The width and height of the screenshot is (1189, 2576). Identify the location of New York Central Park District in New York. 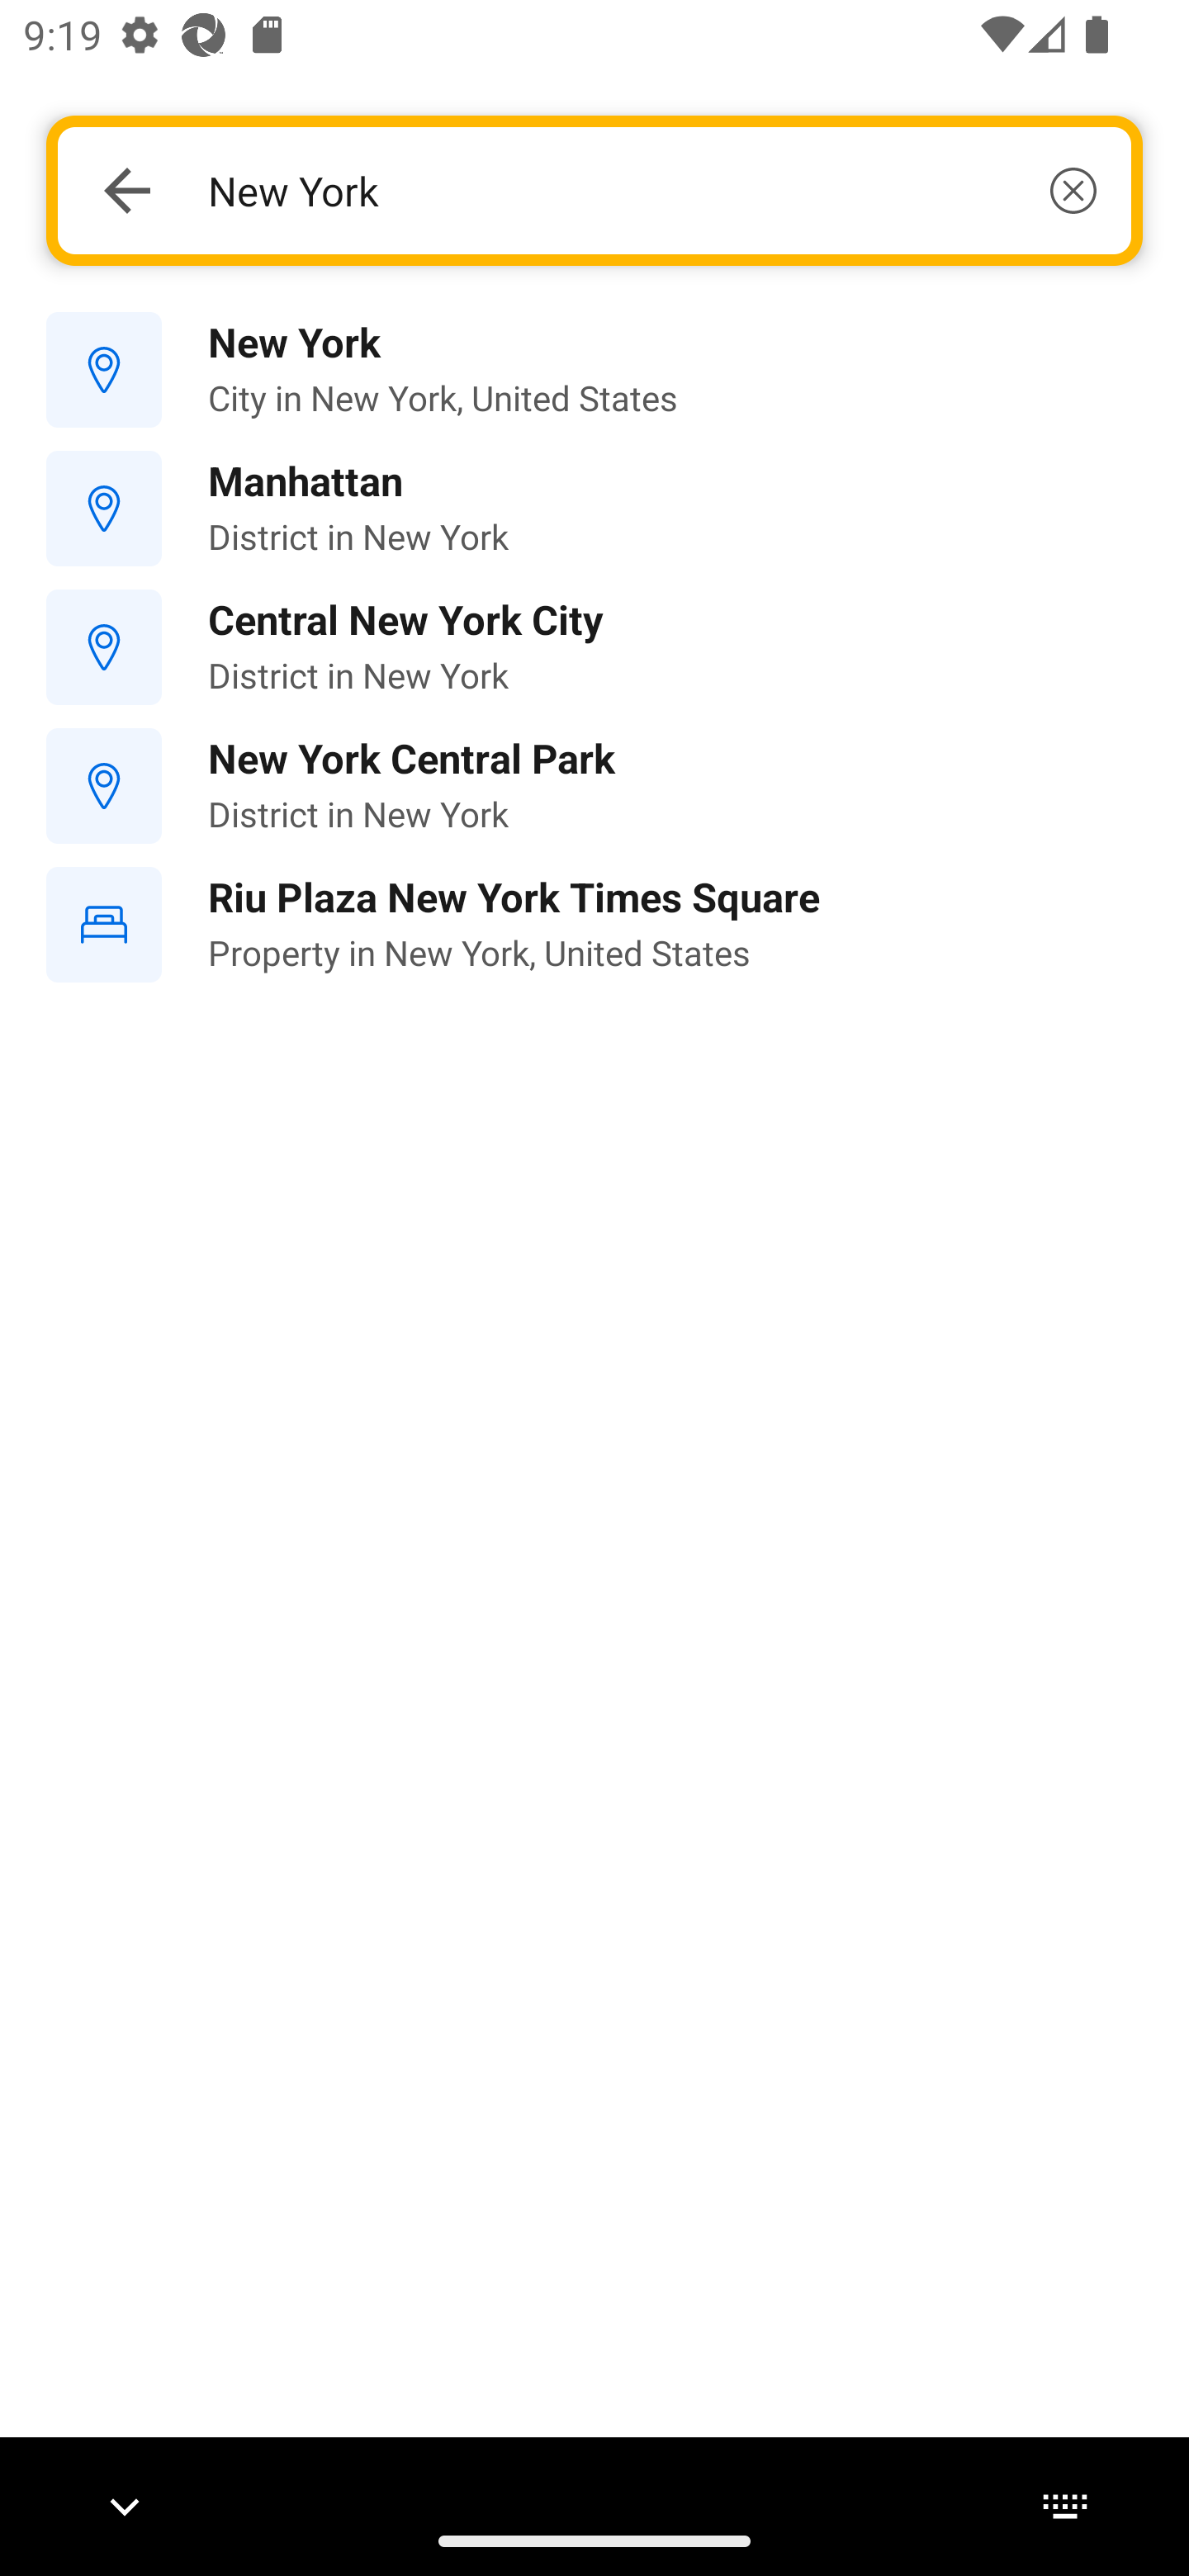
(594, 785).